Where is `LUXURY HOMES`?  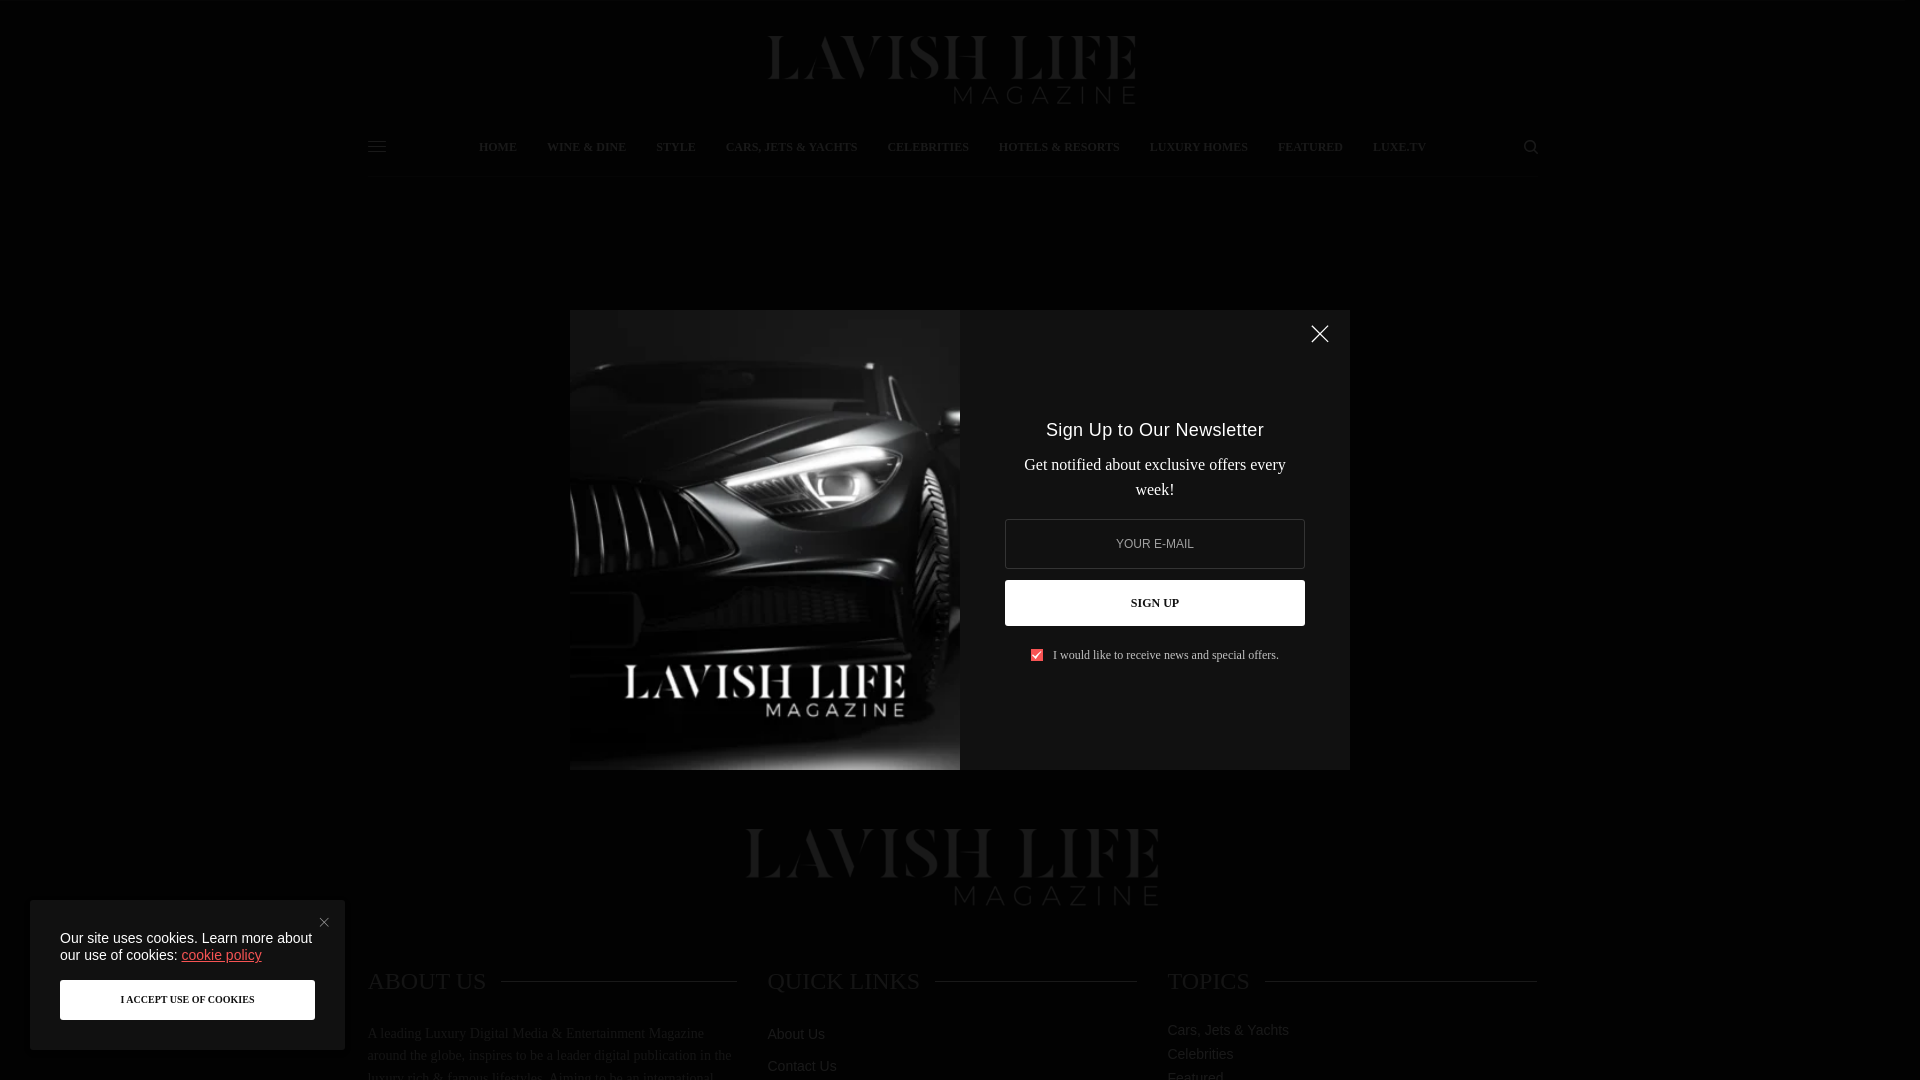 LUXURY HOMES is located at coordinates (1199, 146).